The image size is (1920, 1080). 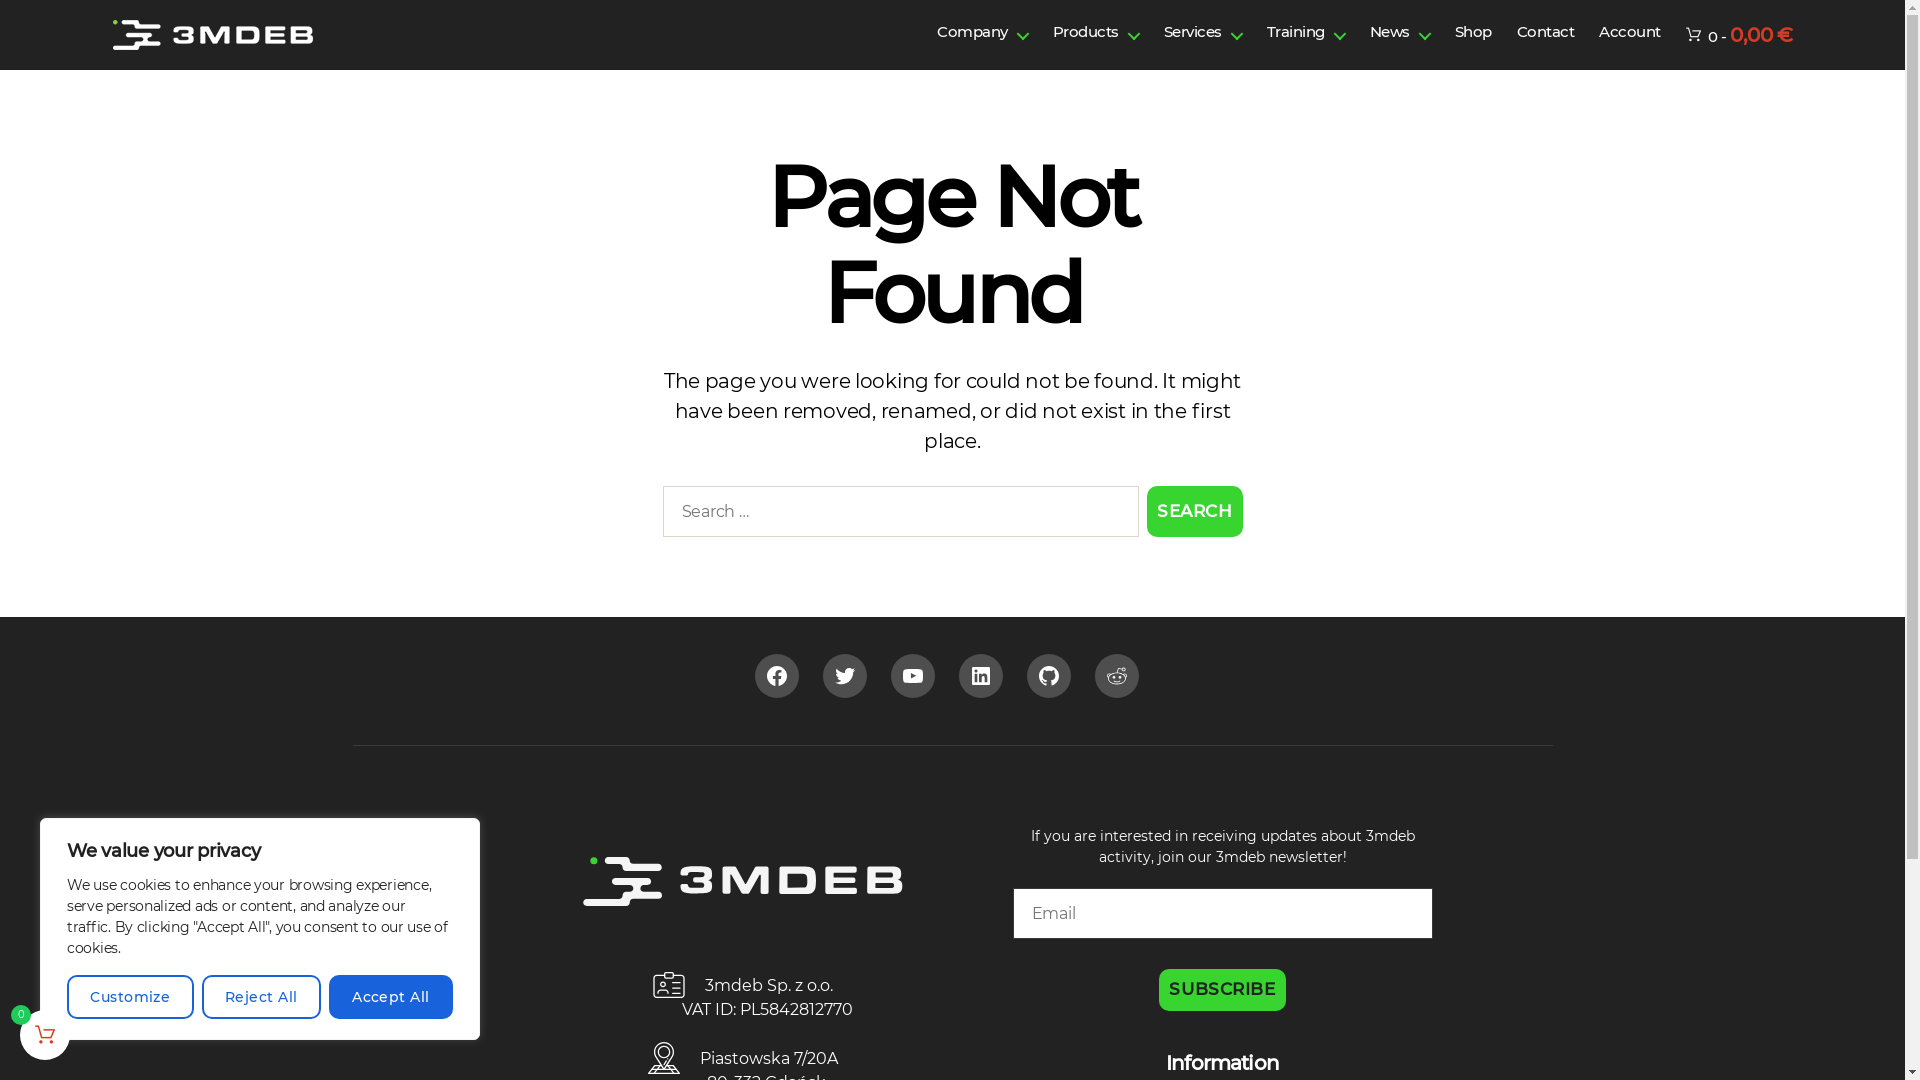 What do you see at coordinates (1546, 32) in the screenshot?
I see `Contact` at bounding box center [1546, 32].